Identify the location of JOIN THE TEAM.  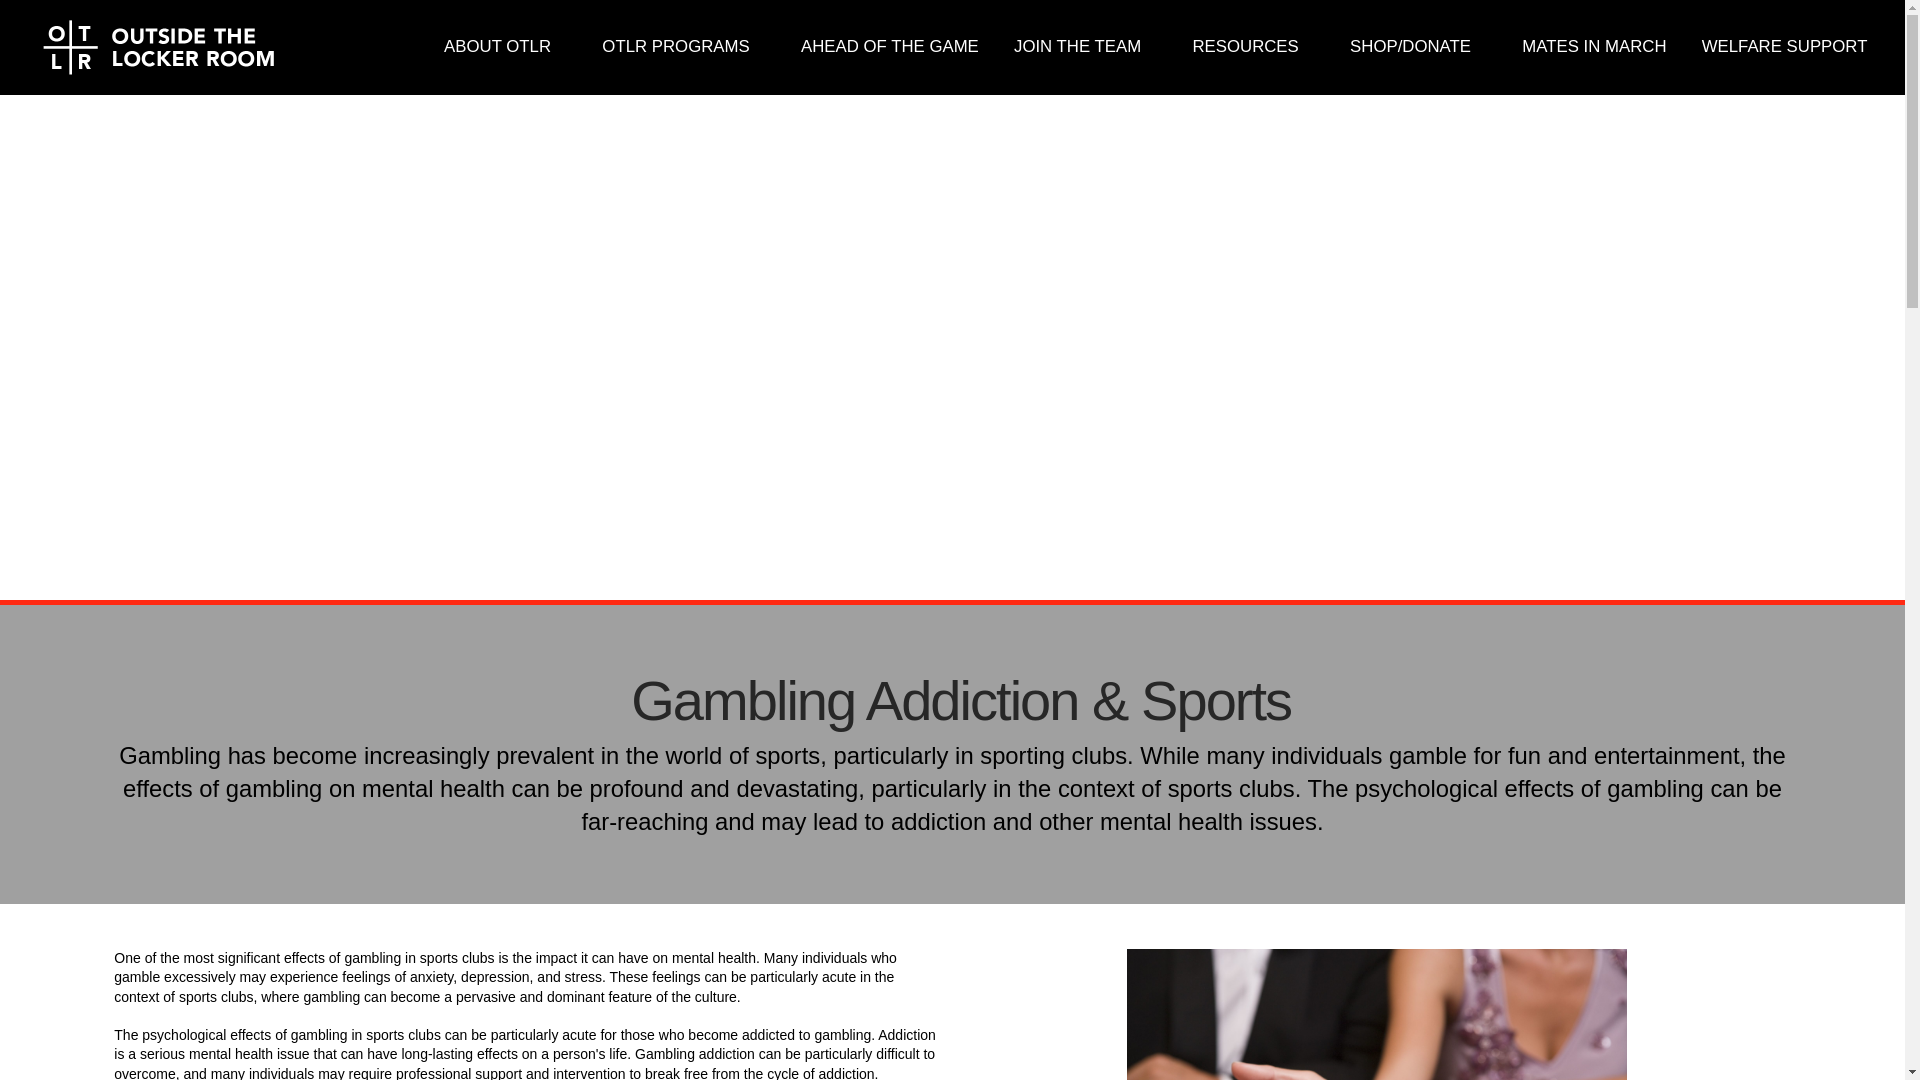
(1084, 48).